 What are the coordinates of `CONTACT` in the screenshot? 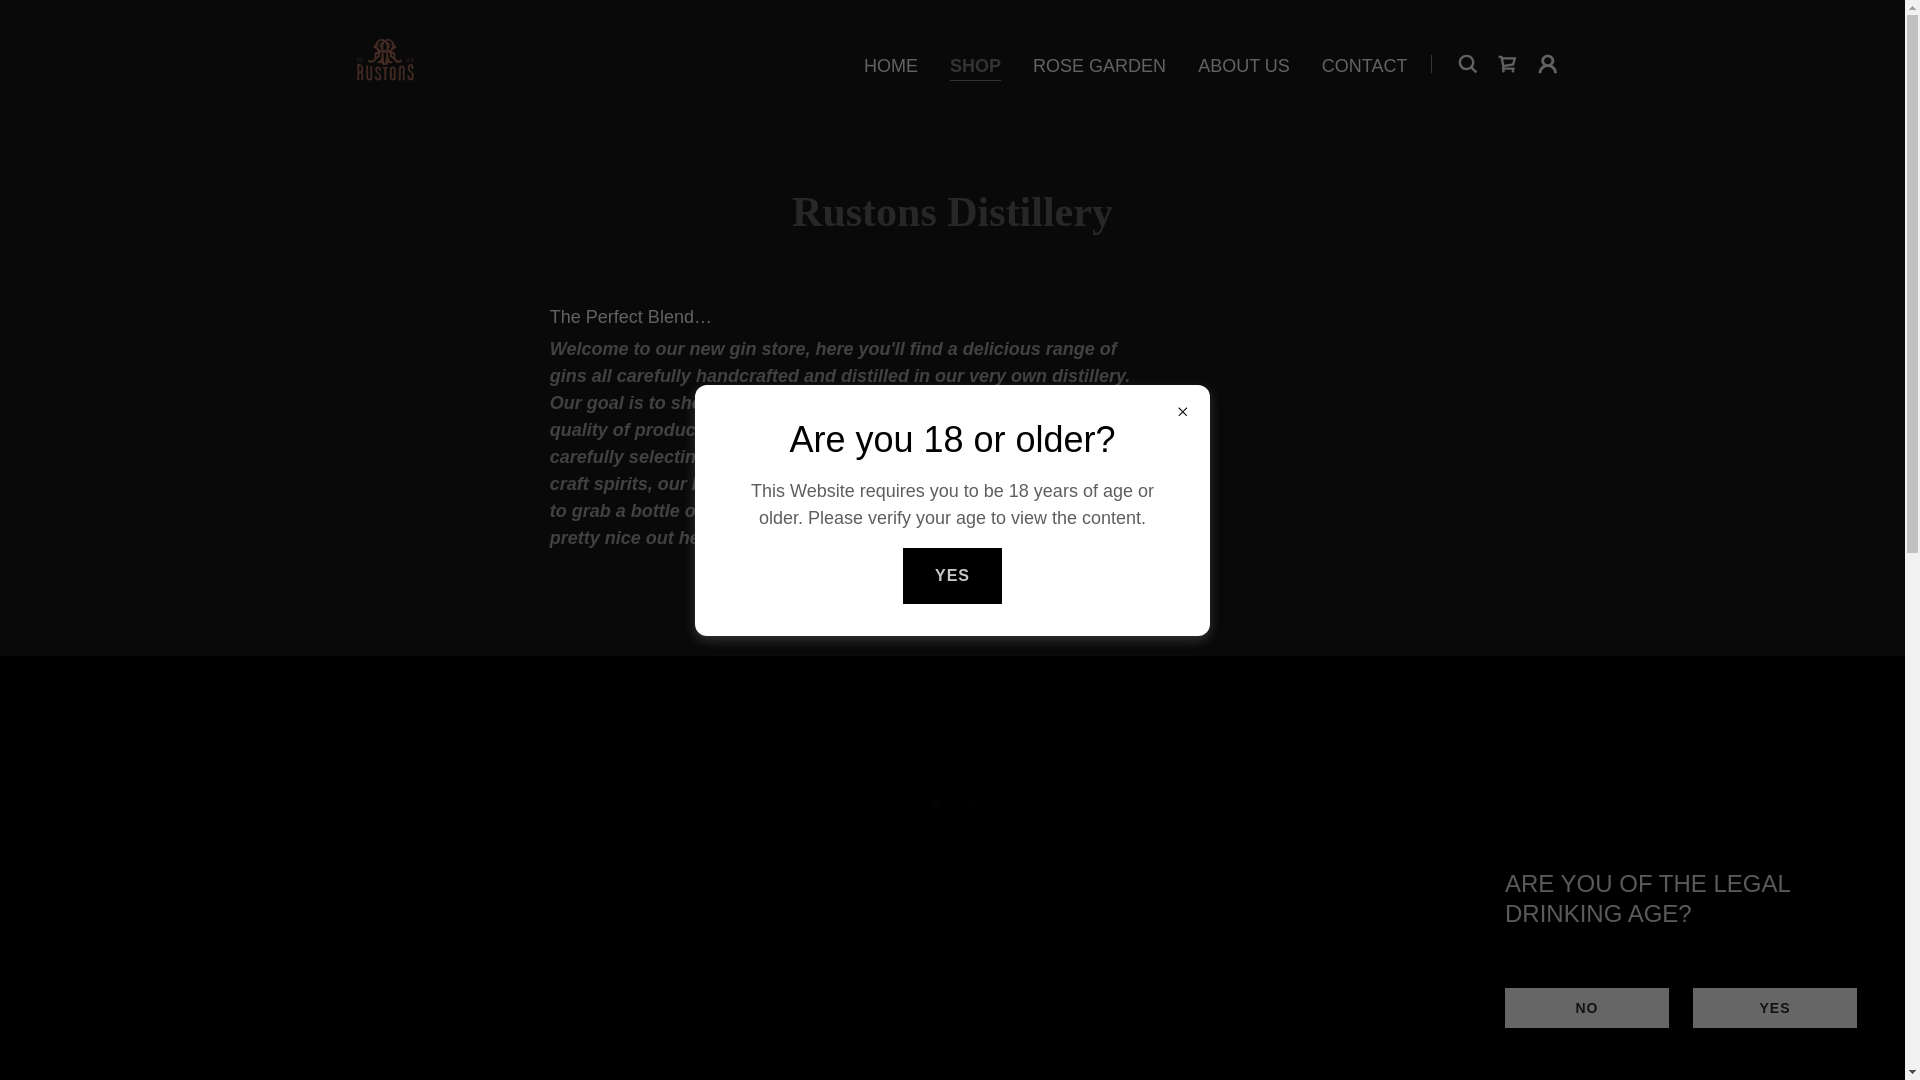 It's located at (1364, 66).